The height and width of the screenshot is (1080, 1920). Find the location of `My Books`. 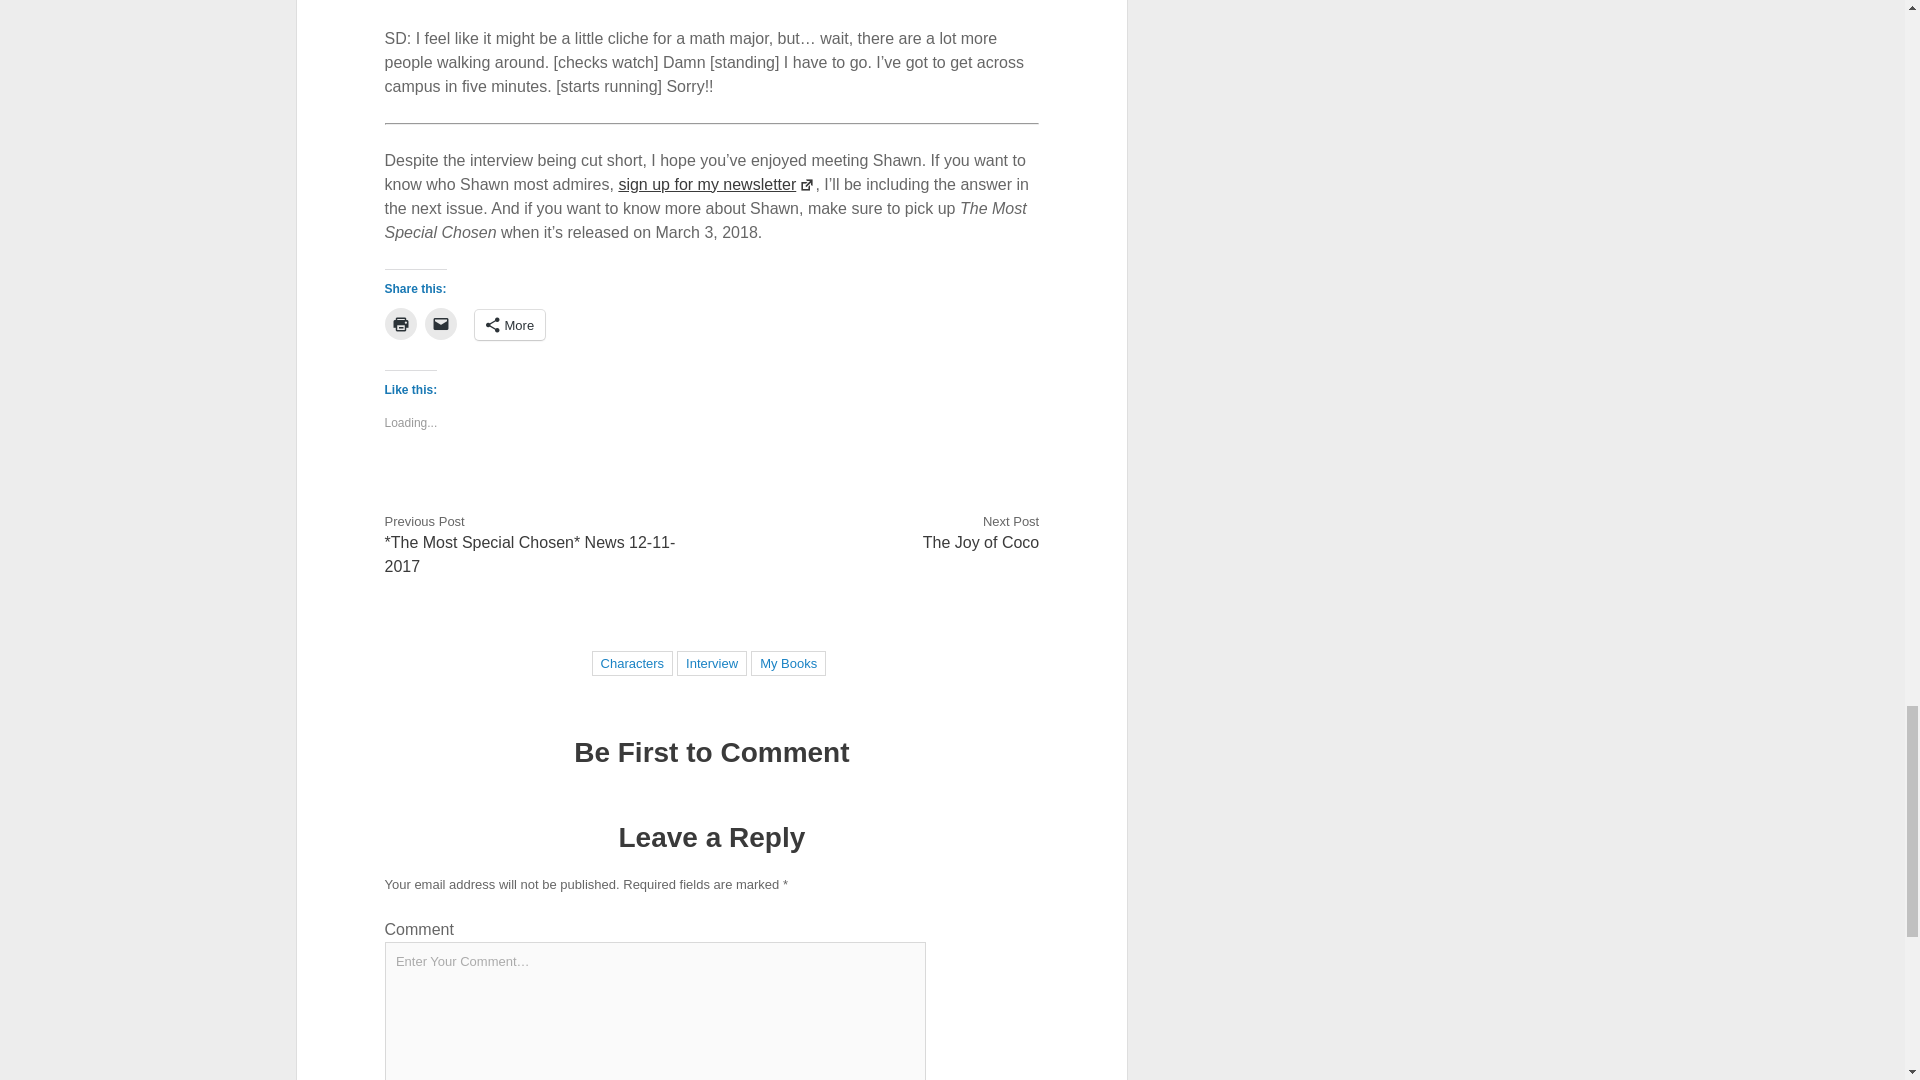

My Books is located at coordinates (788, 664).